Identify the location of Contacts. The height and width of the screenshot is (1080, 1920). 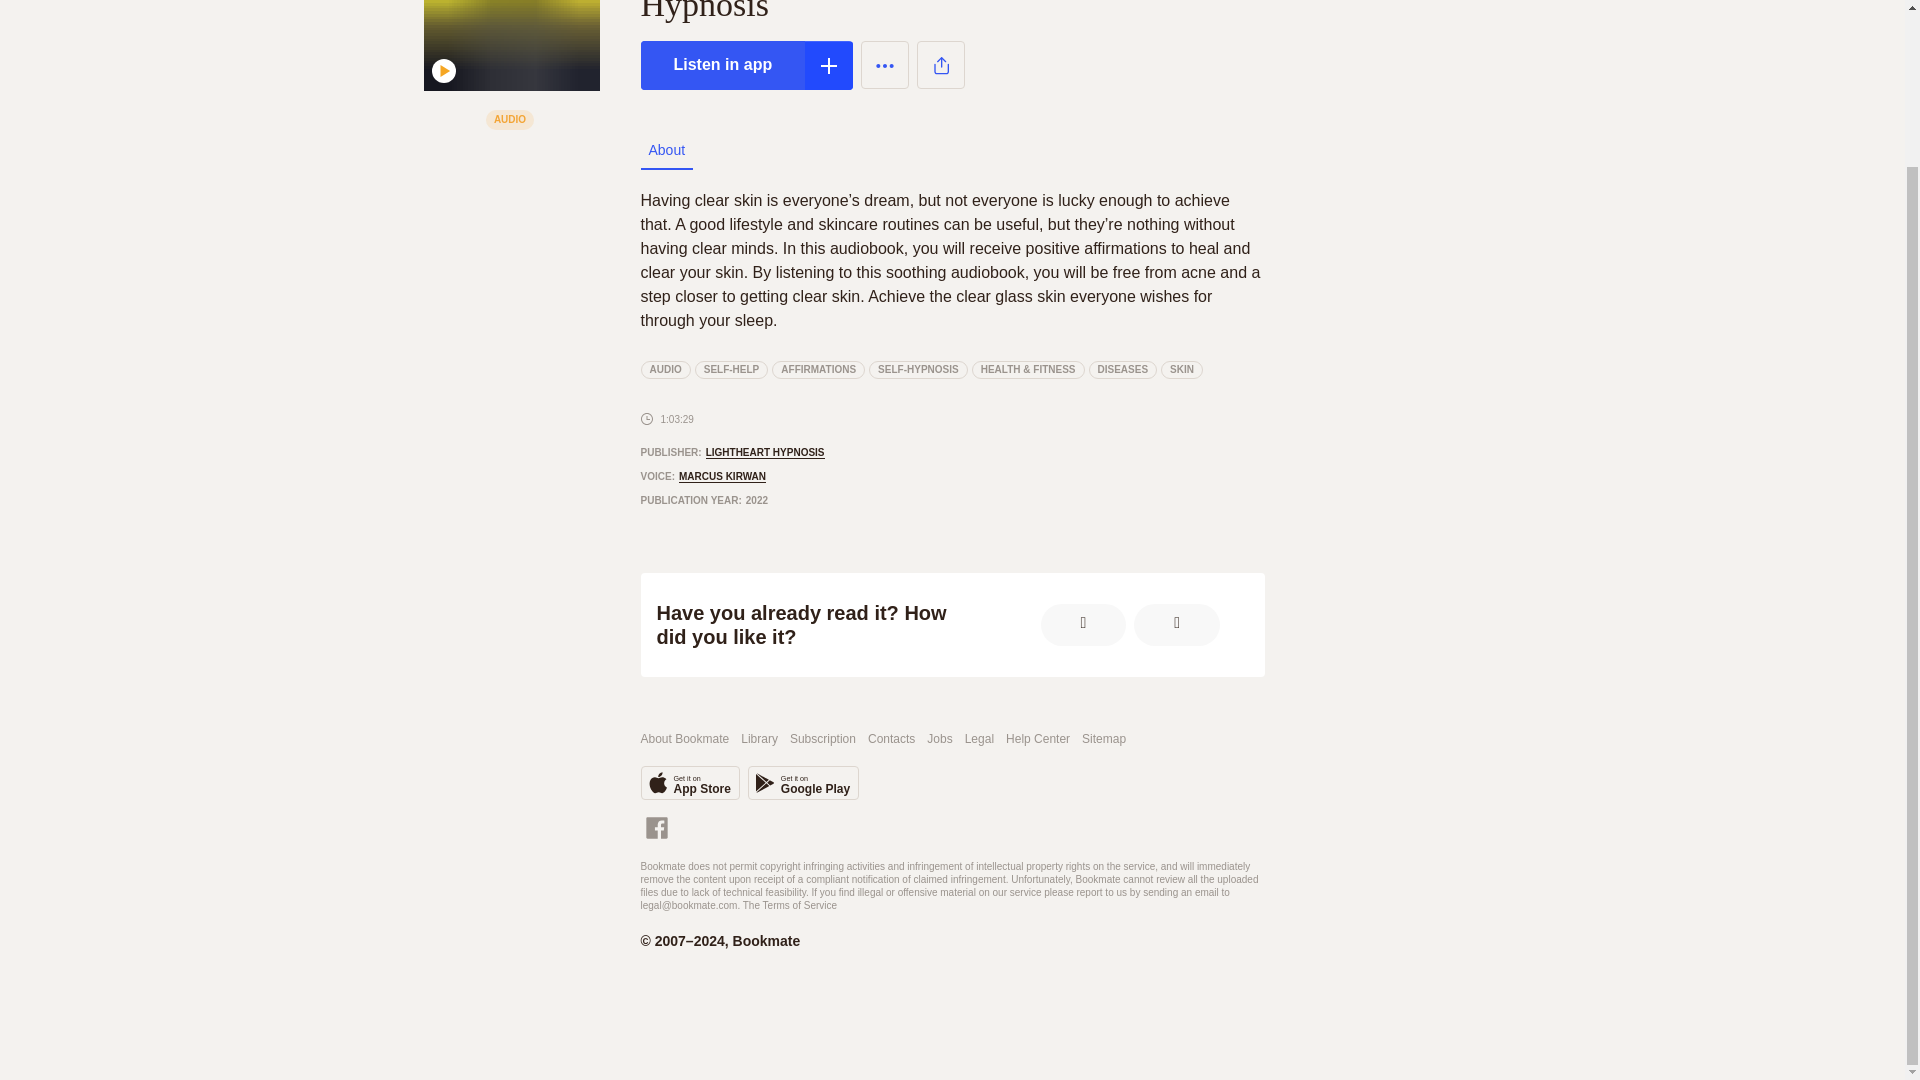
(891, 740).